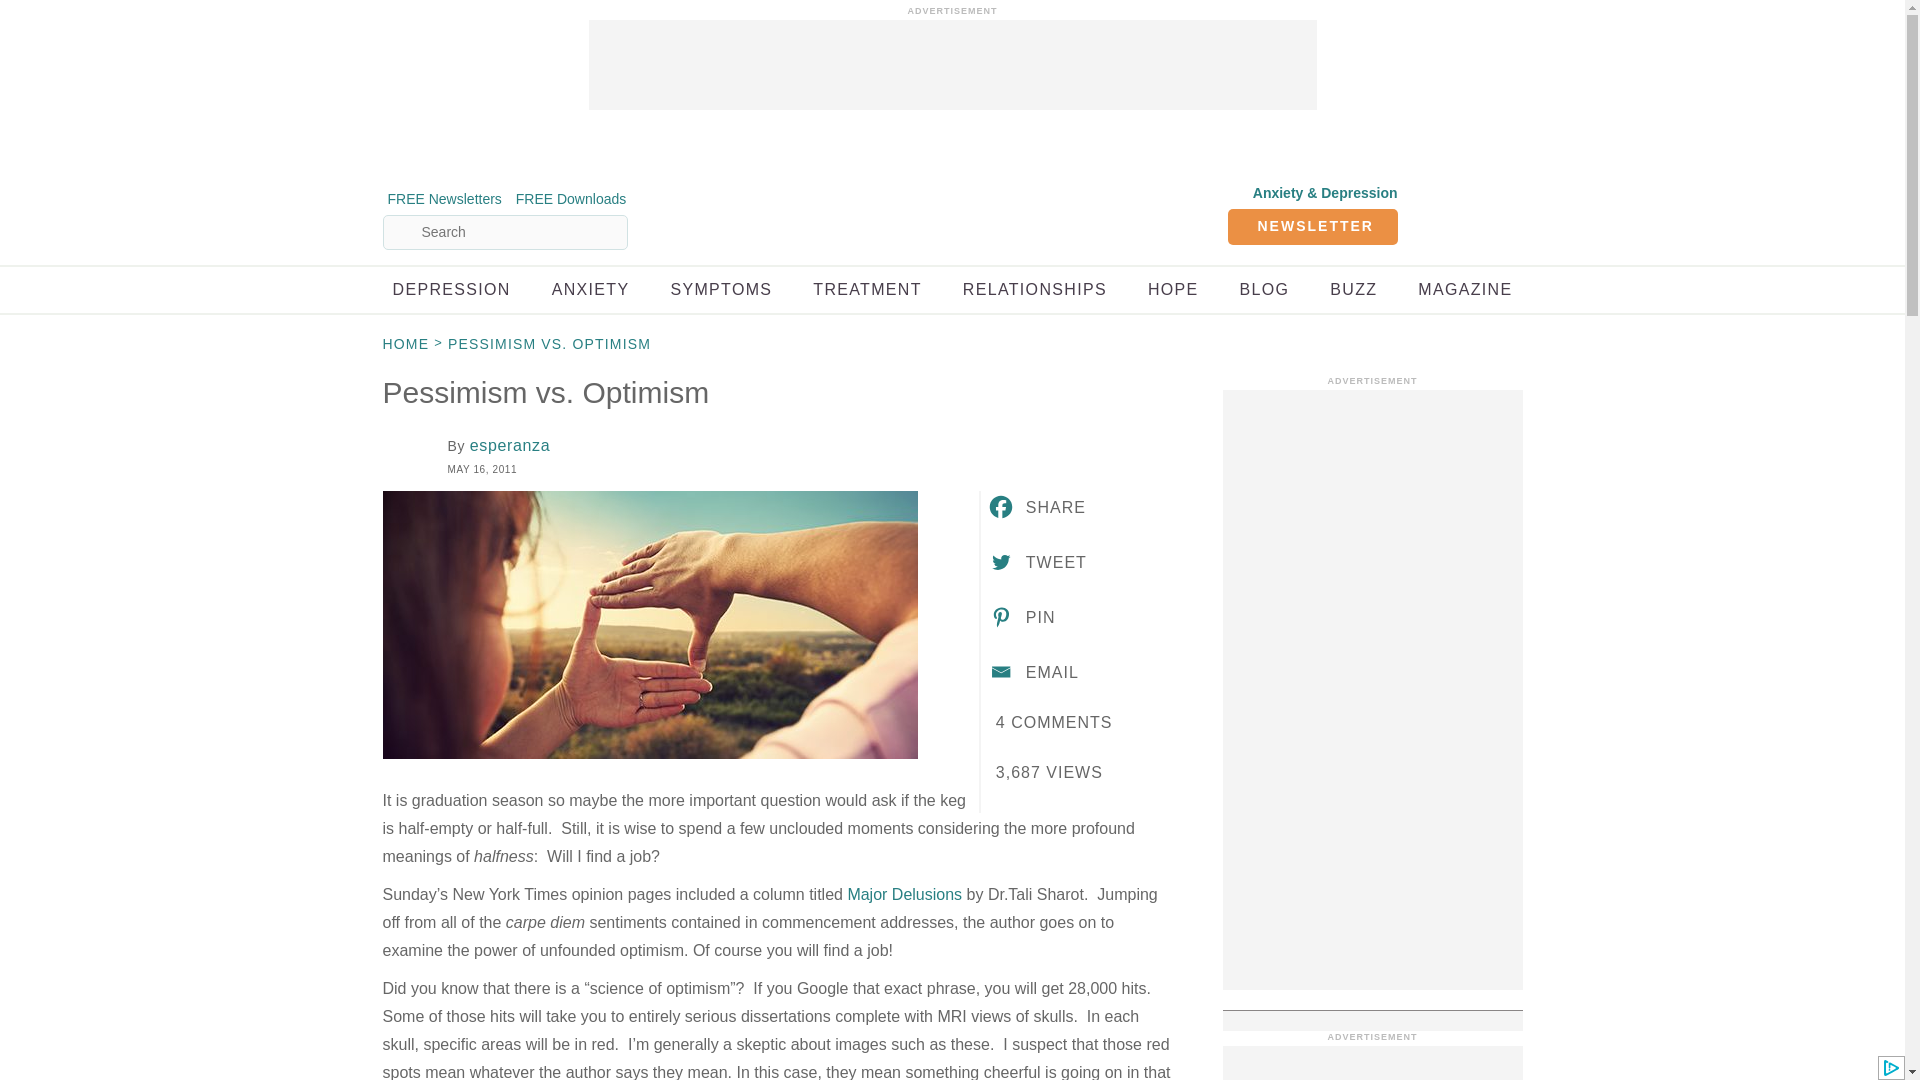 The width and height of the screenshot is (1920, 1080). What do you see at coordinates (1021, 616) in the screenshot?
I see `Pinterest` at bounding box center [1021, 616].